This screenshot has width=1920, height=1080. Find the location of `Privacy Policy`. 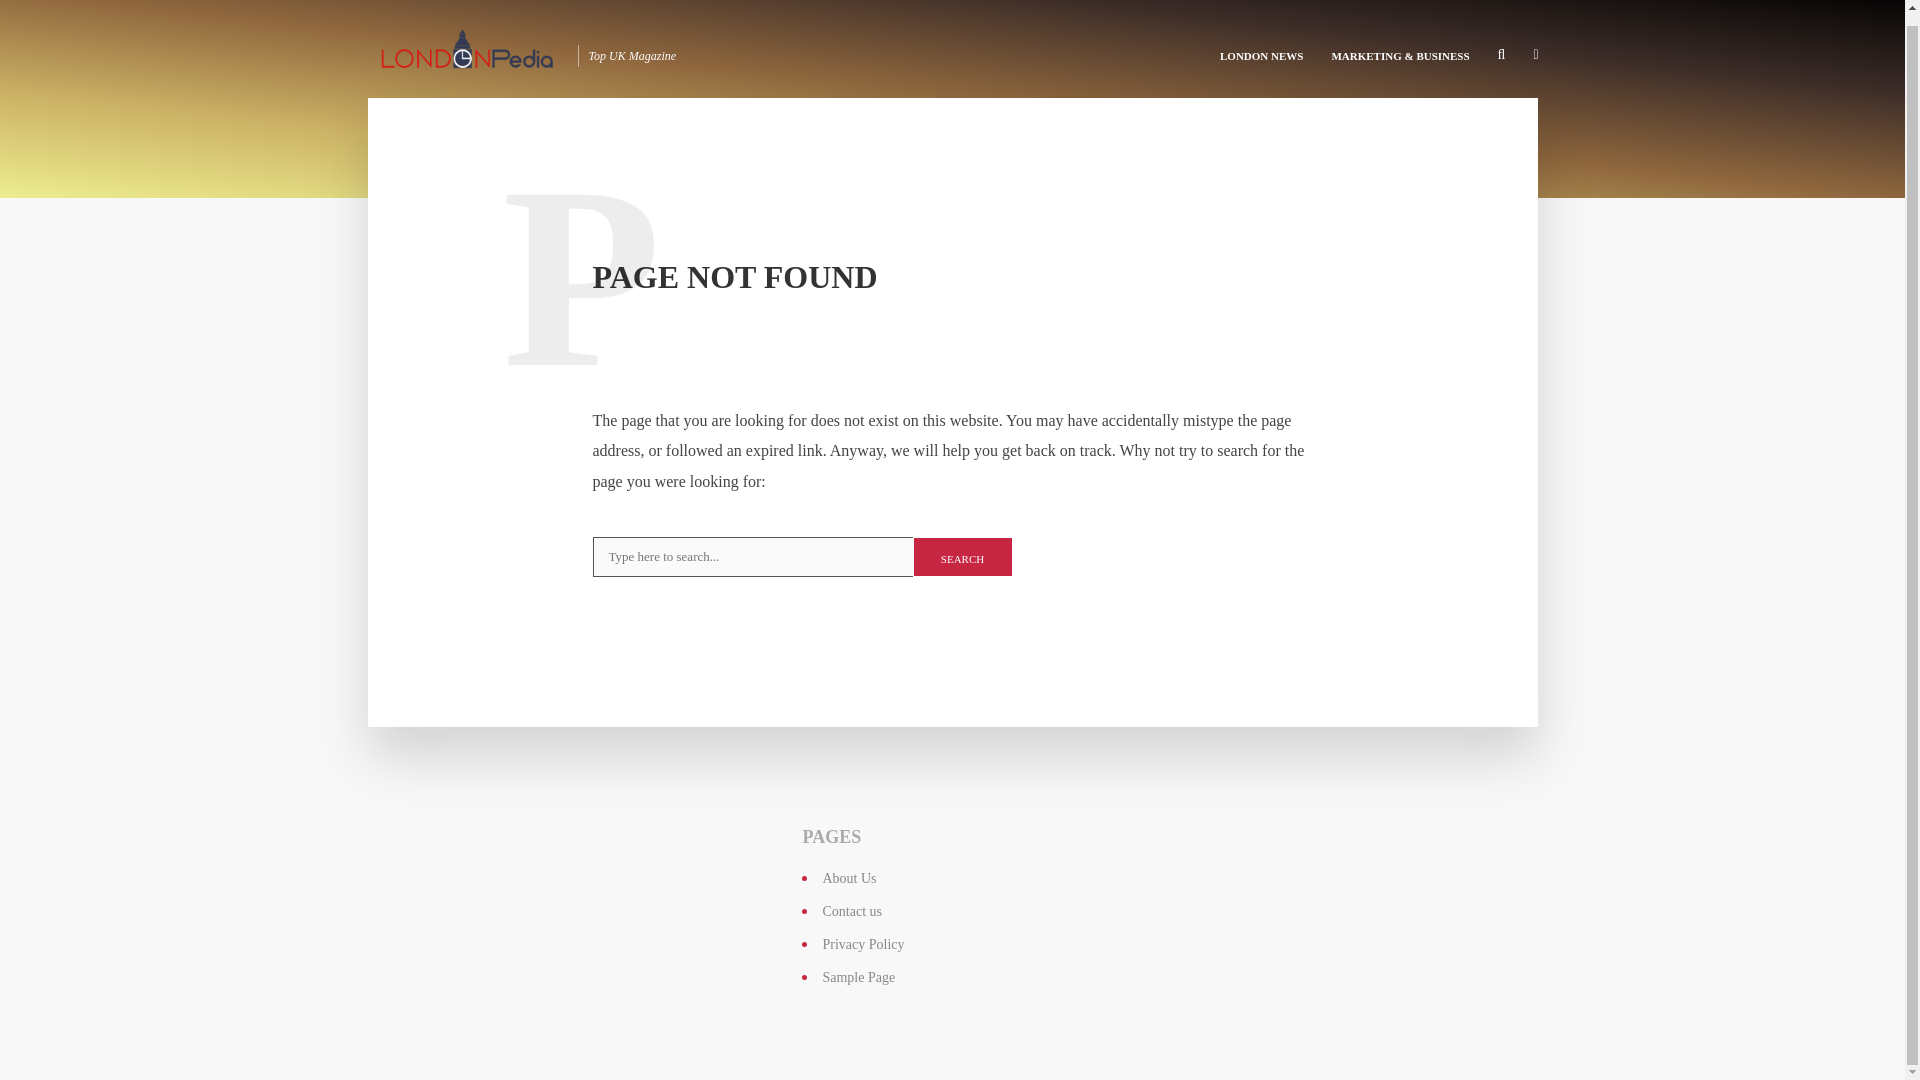

Privacy Policy is located at coordinates (862, 944).